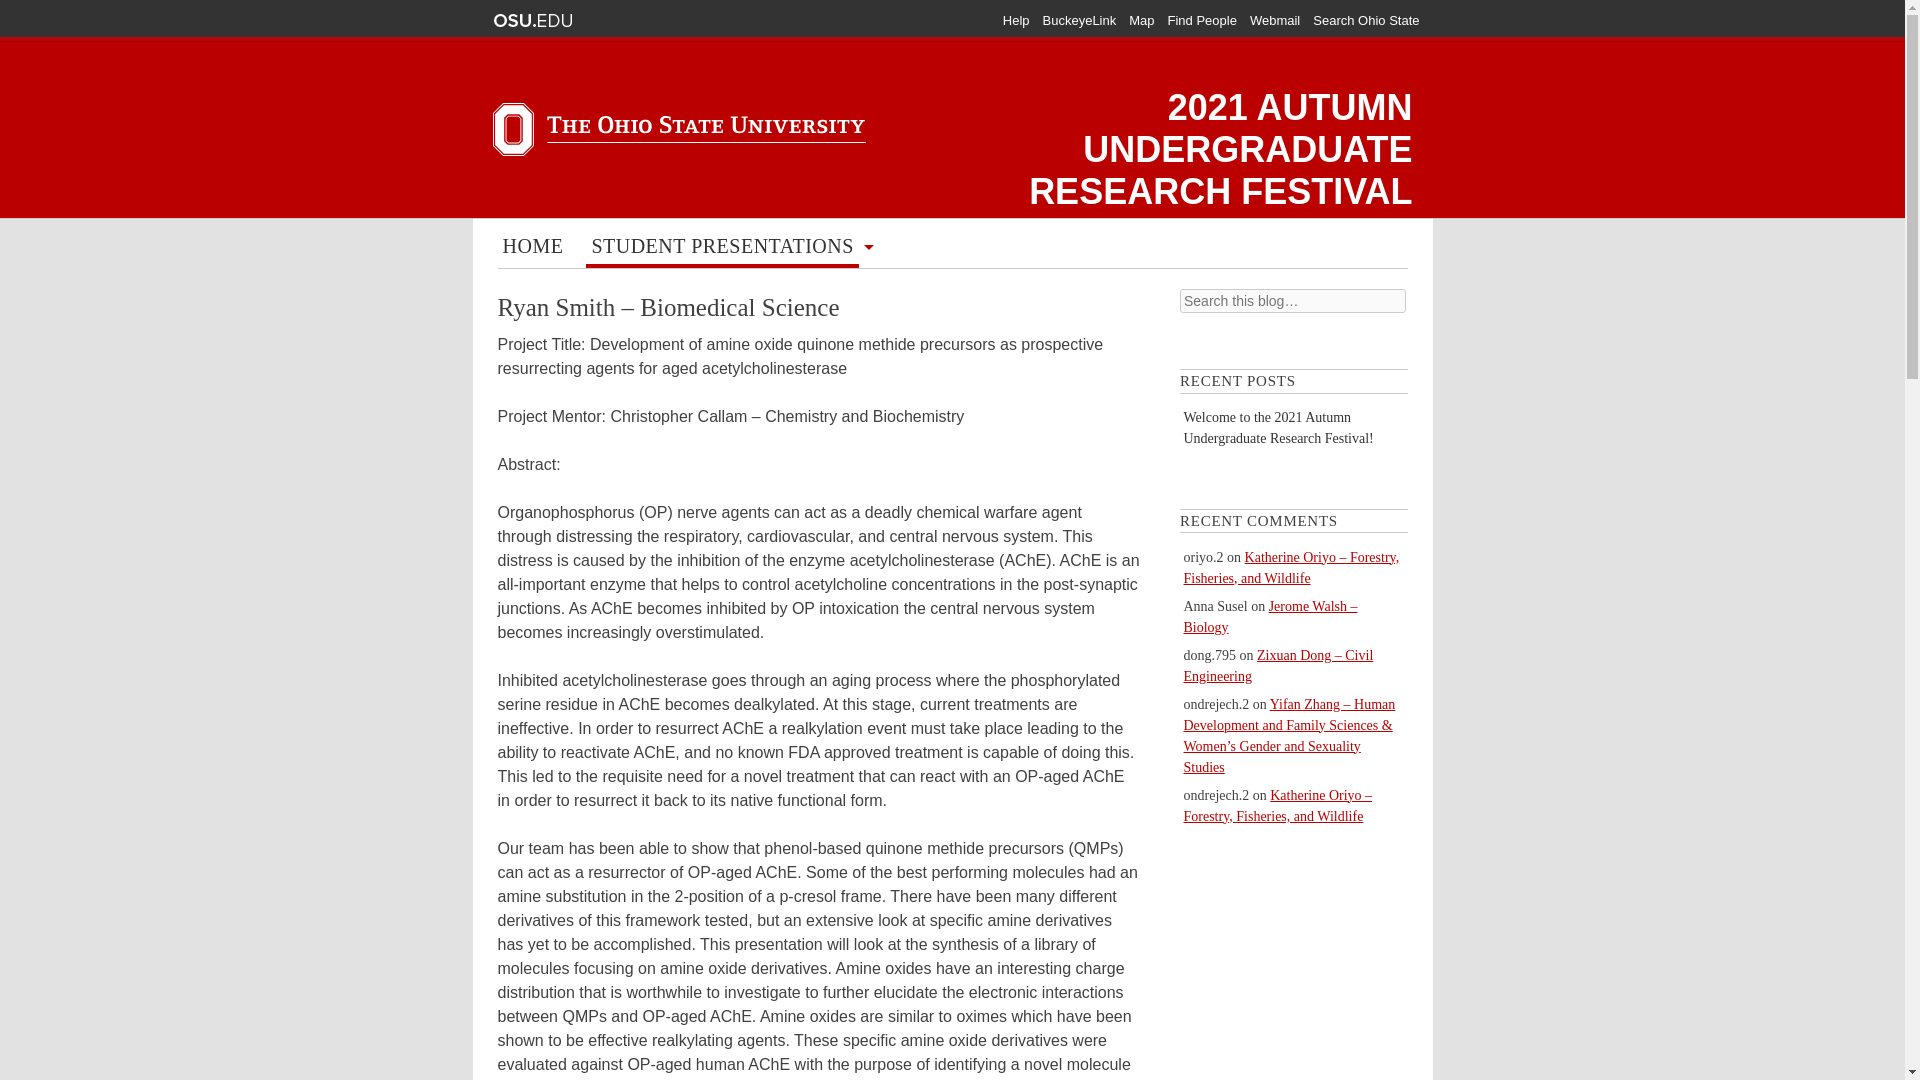 The width and height of the screenshot is (1920, 1080). I want to click on STUDENT PRESENTATIONS, so click(722, 248).